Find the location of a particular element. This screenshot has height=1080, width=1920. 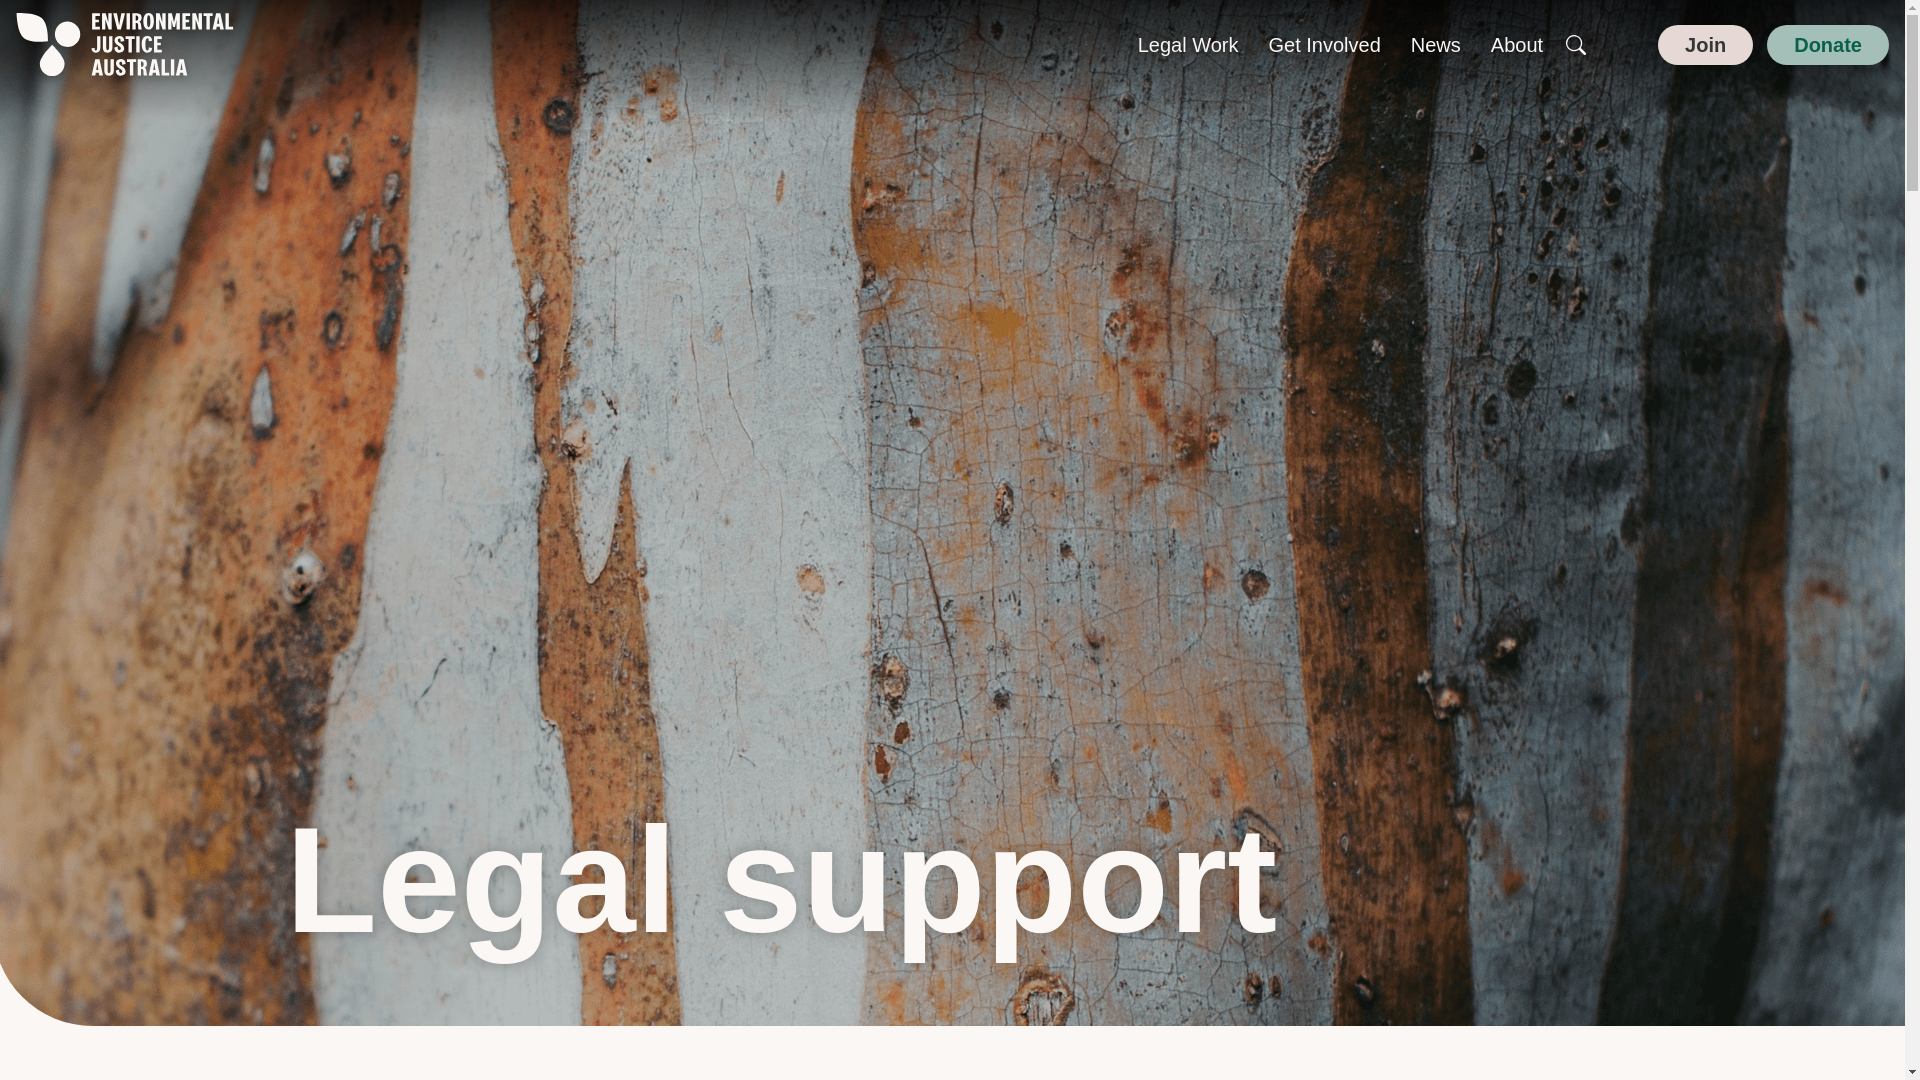

Donate is located at coordinates (1828, 44).